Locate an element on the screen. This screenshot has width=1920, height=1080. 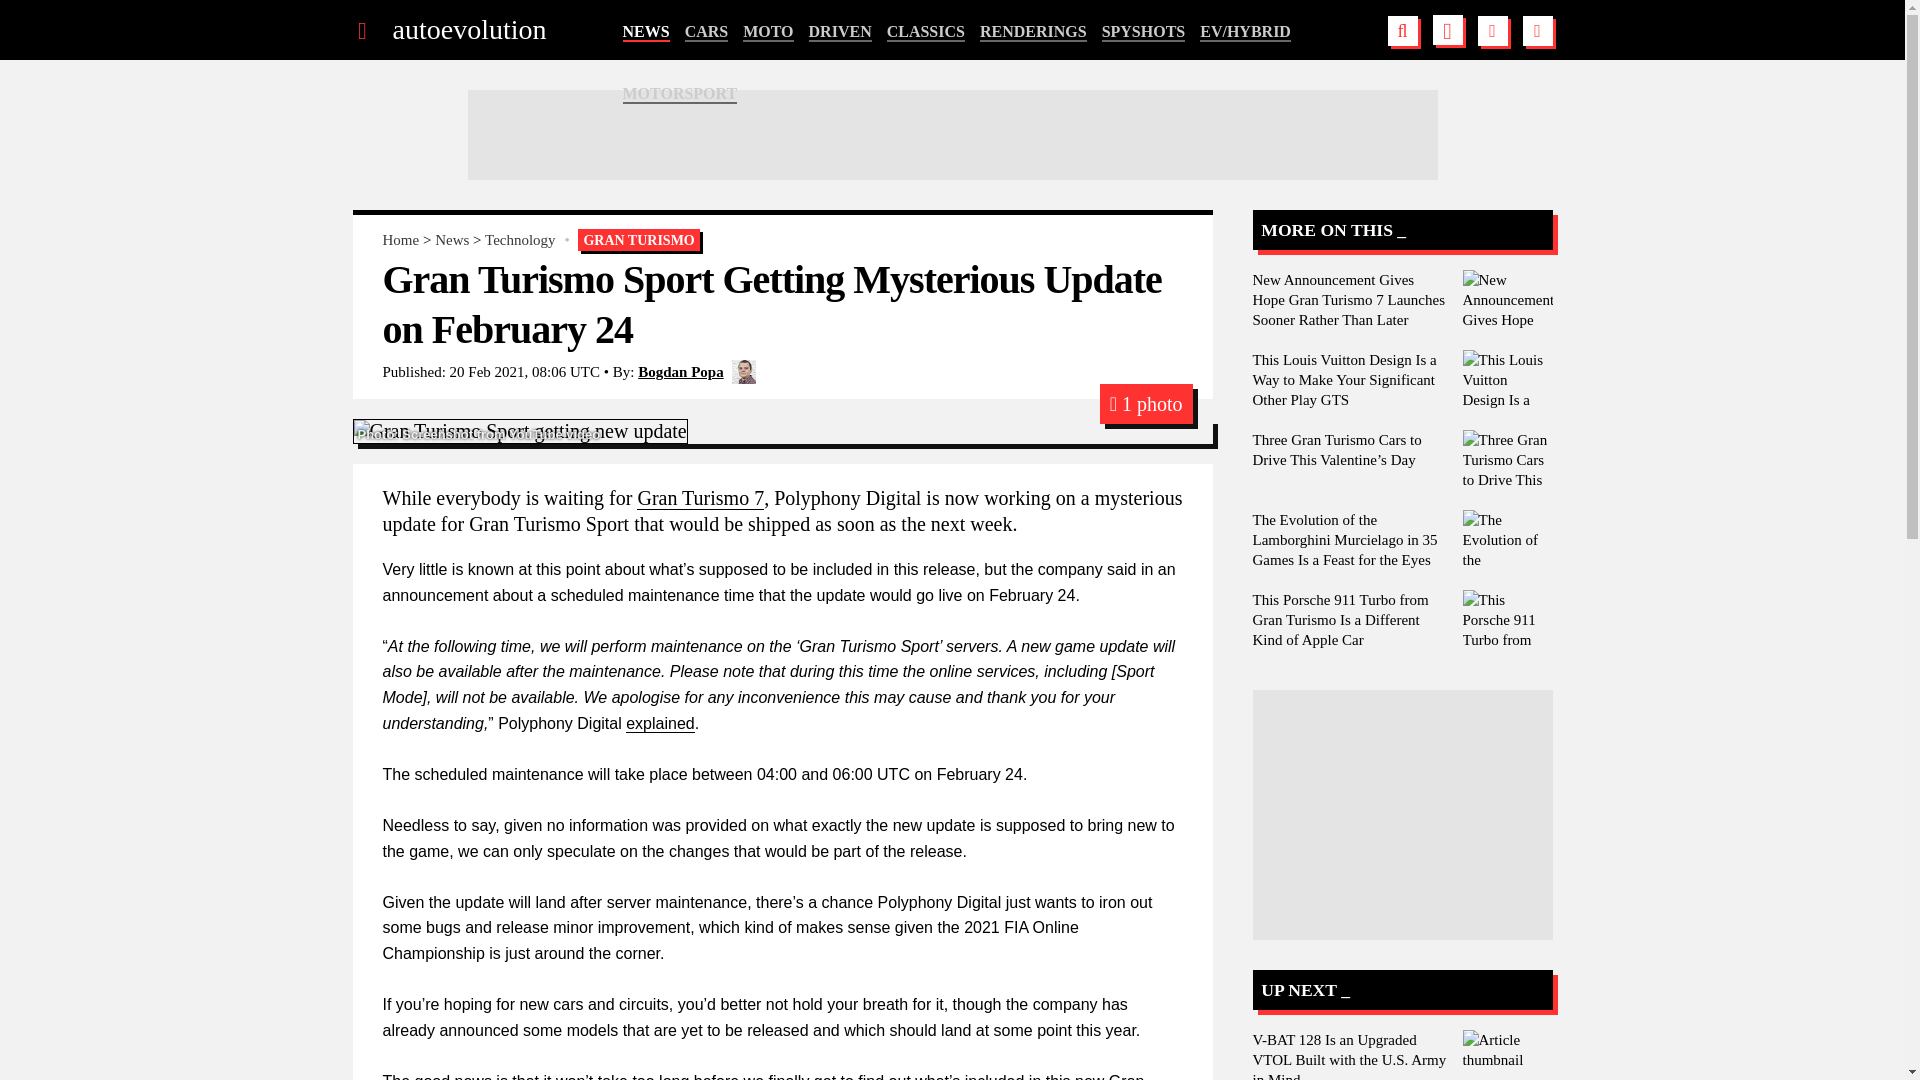
CLASSICS is located at coordinates (926, 32).